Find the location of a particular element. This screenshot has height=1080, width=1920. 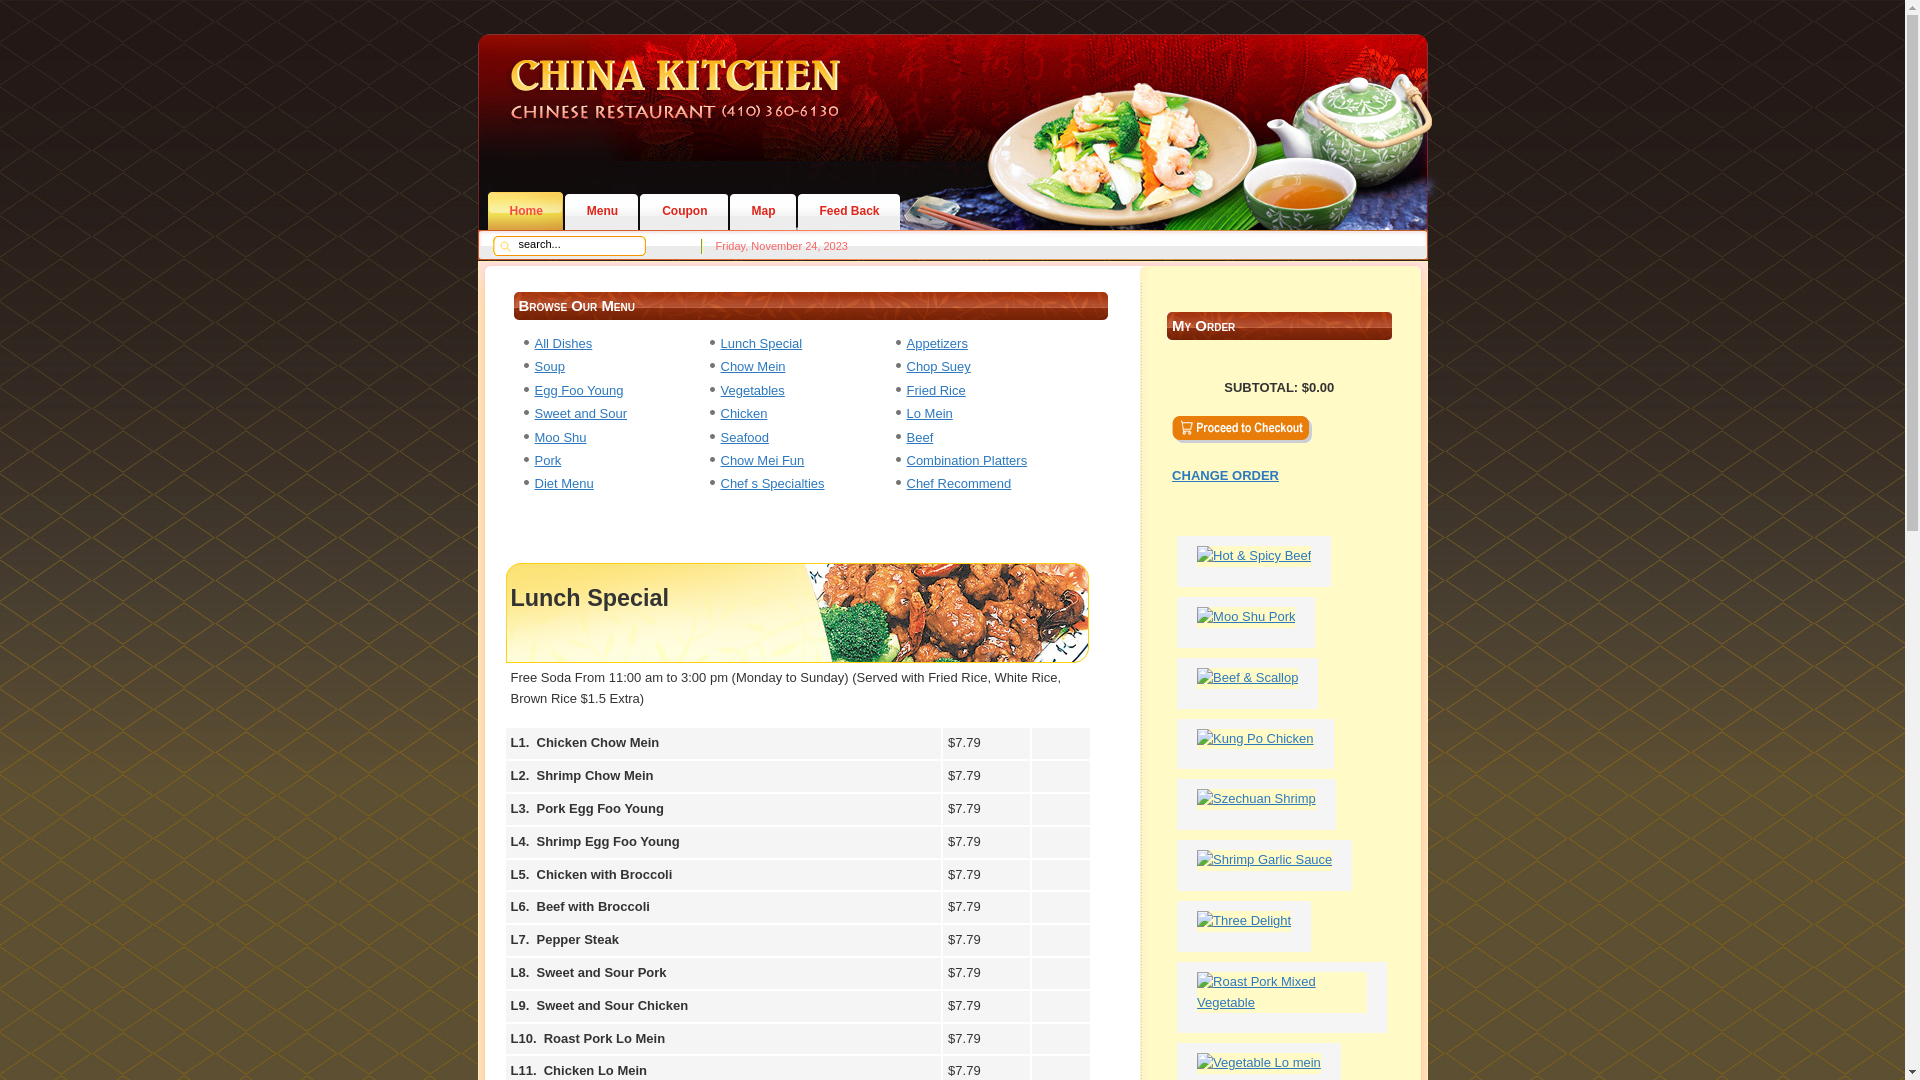

Home is located at coordinates (526, 211).